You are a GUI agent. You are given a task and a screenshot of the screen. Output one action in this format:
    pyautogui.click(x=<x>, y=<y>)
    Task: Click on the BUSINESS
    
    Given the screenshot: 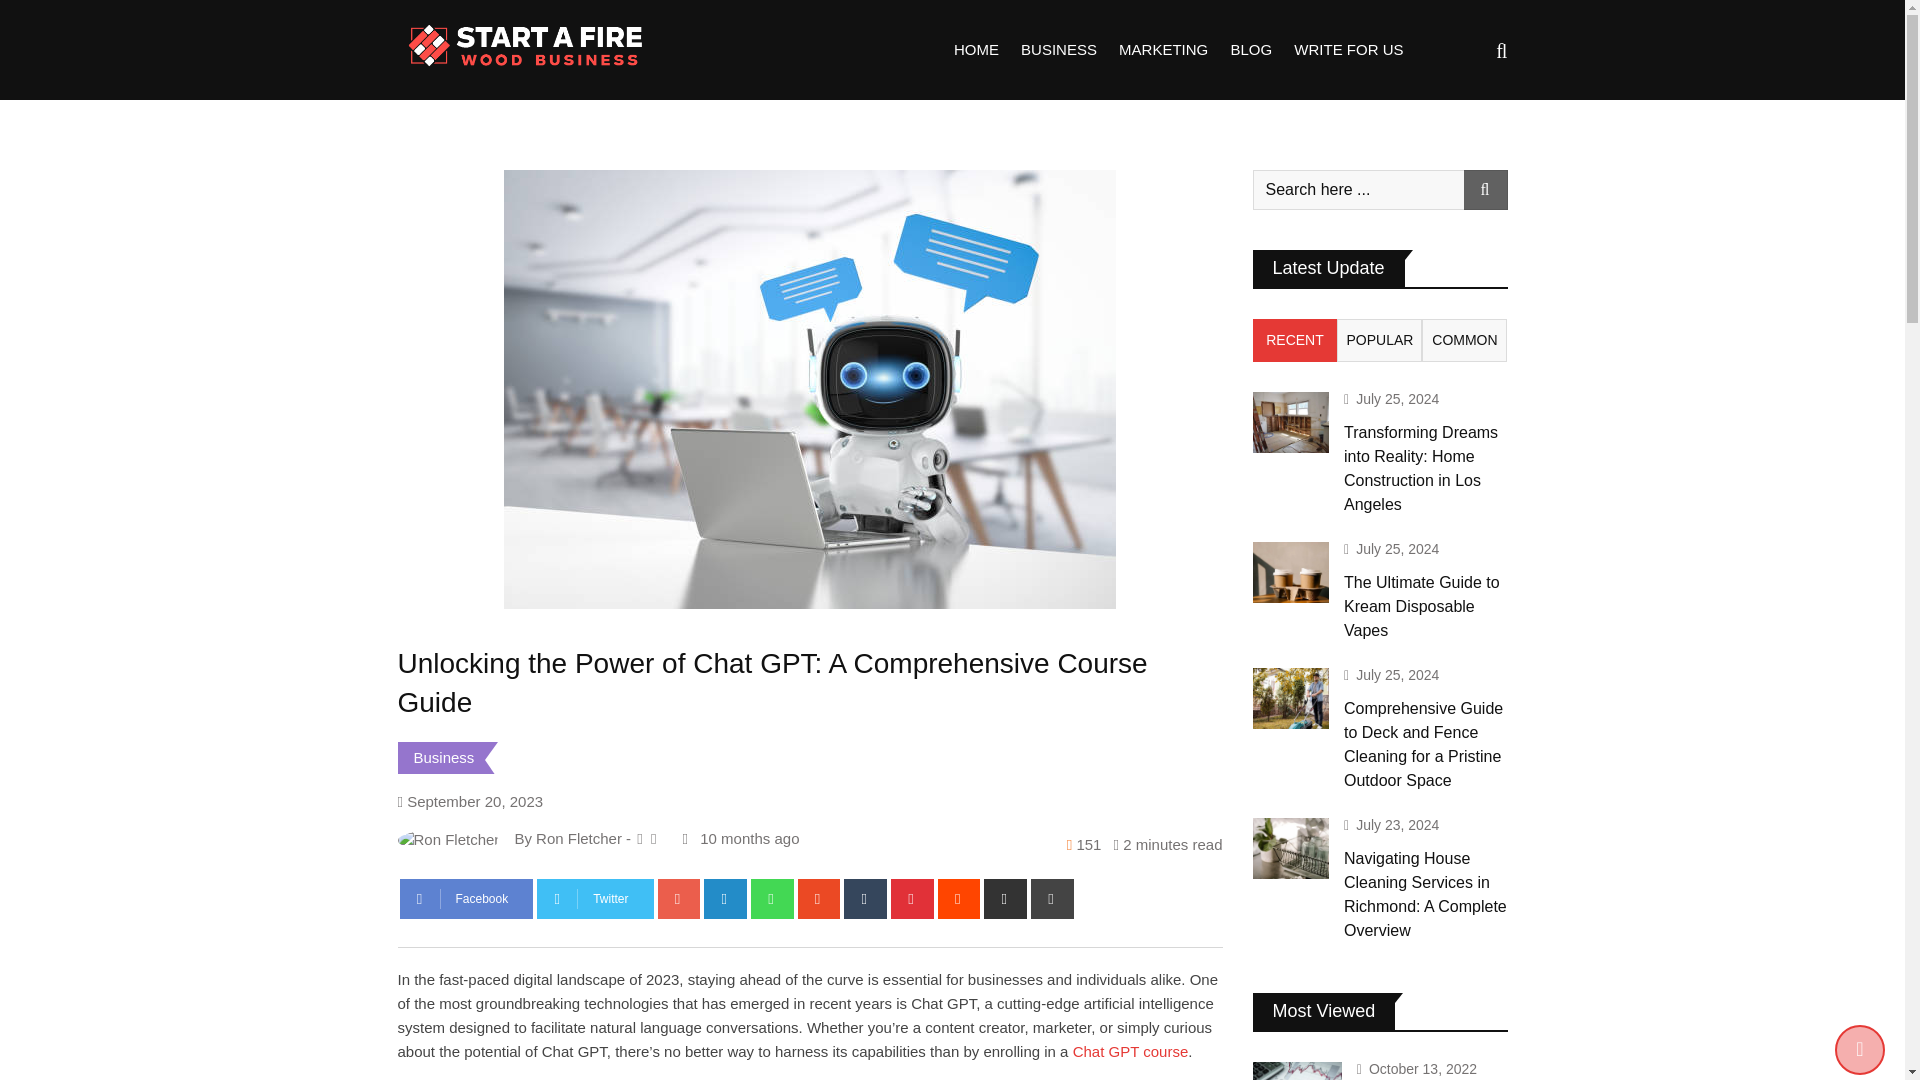 What is the action you would take?
    pyautogui.click(x=1058, y=50)
    